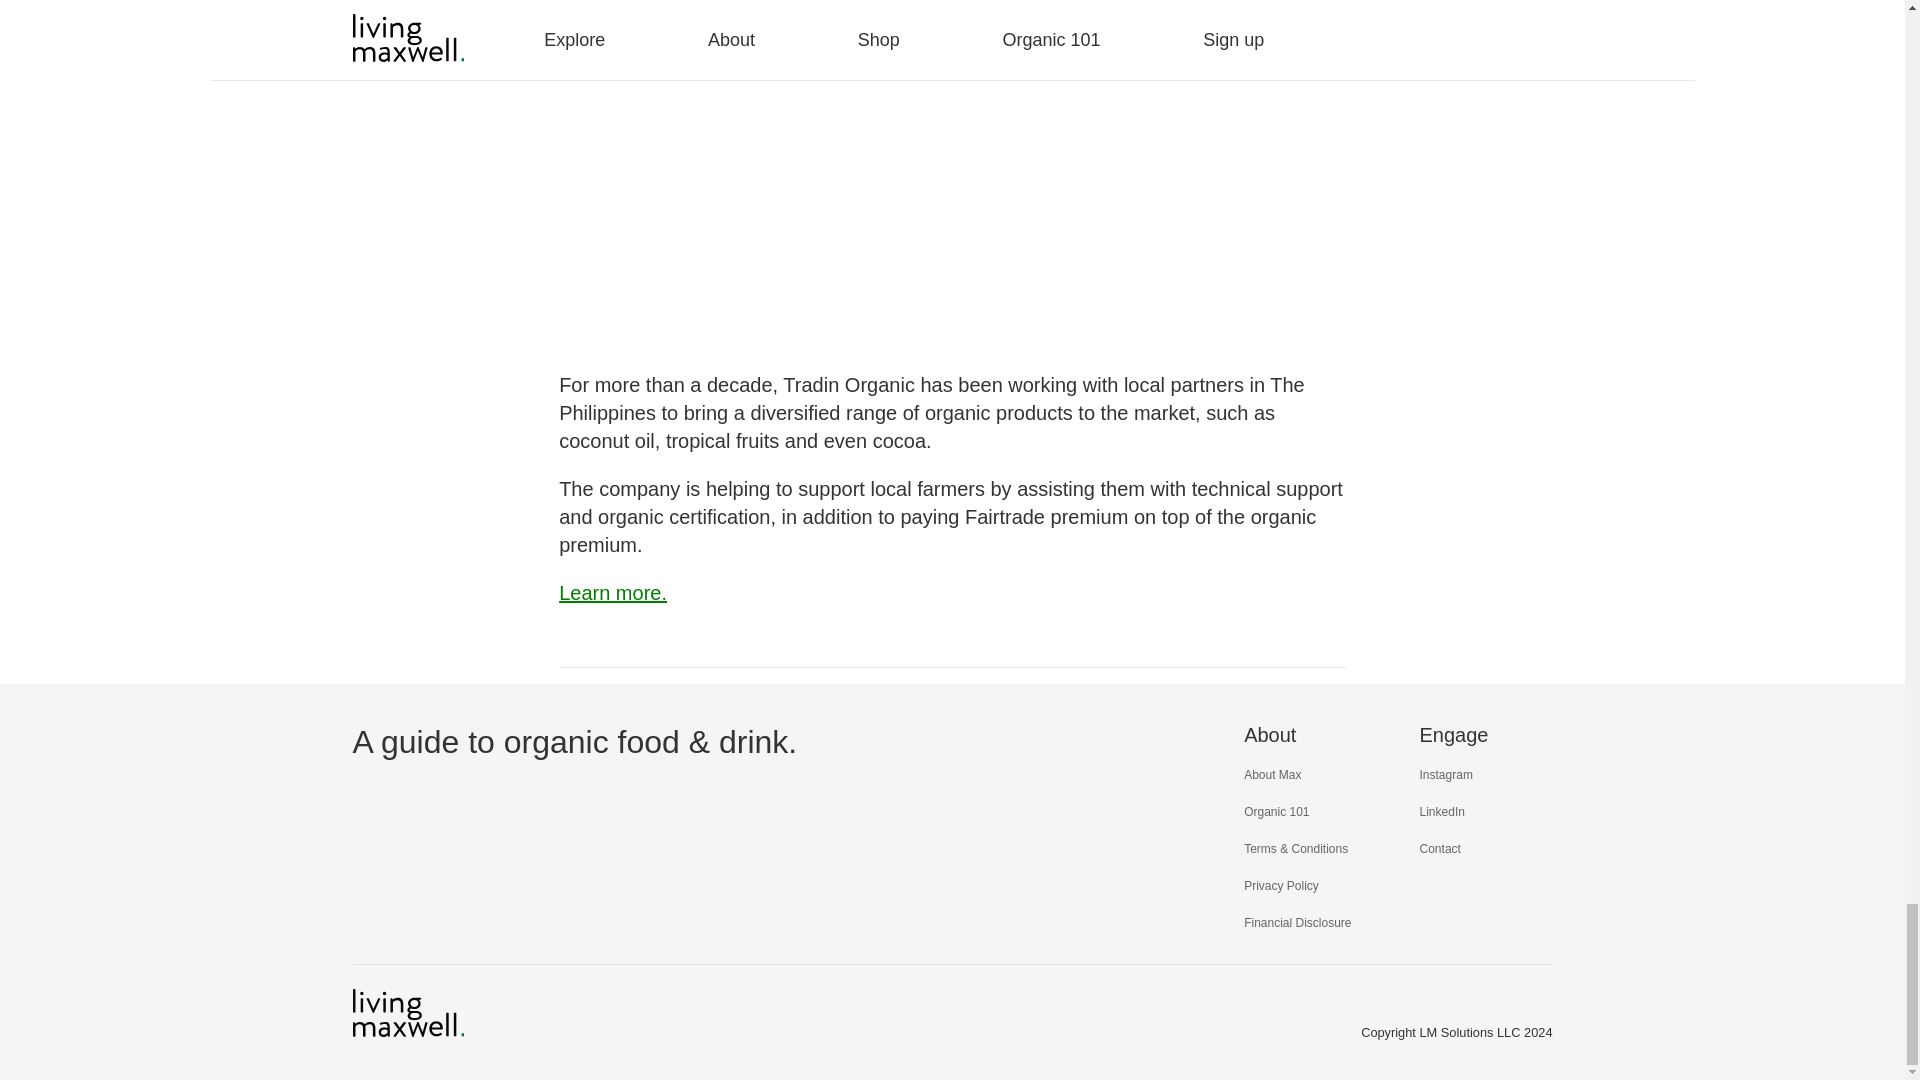 Image resolution: width=1920 pixels, height=1080 pixels. Describe the element at coordinates (612, 592) in the screenshot. I see `Learn more.` at that location.